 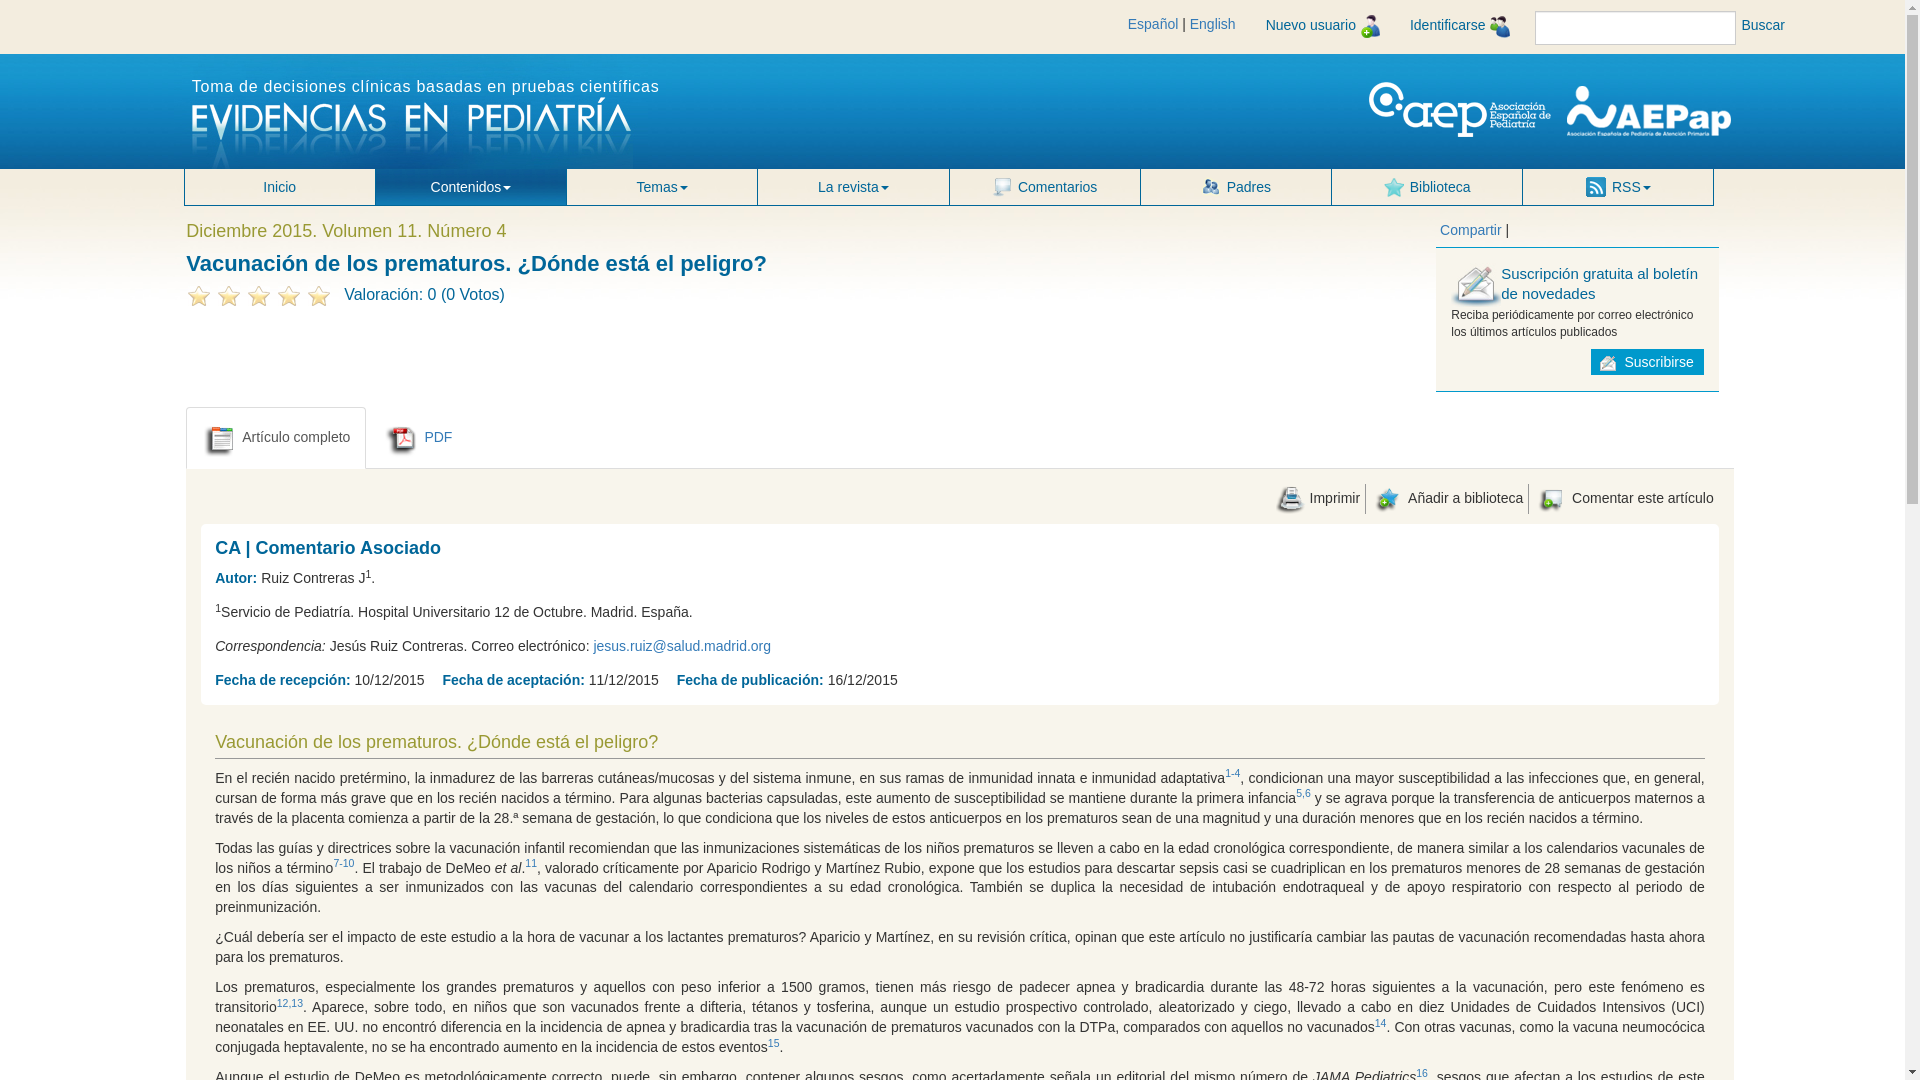 I want to click on Temas, so click(x=661, y=186).